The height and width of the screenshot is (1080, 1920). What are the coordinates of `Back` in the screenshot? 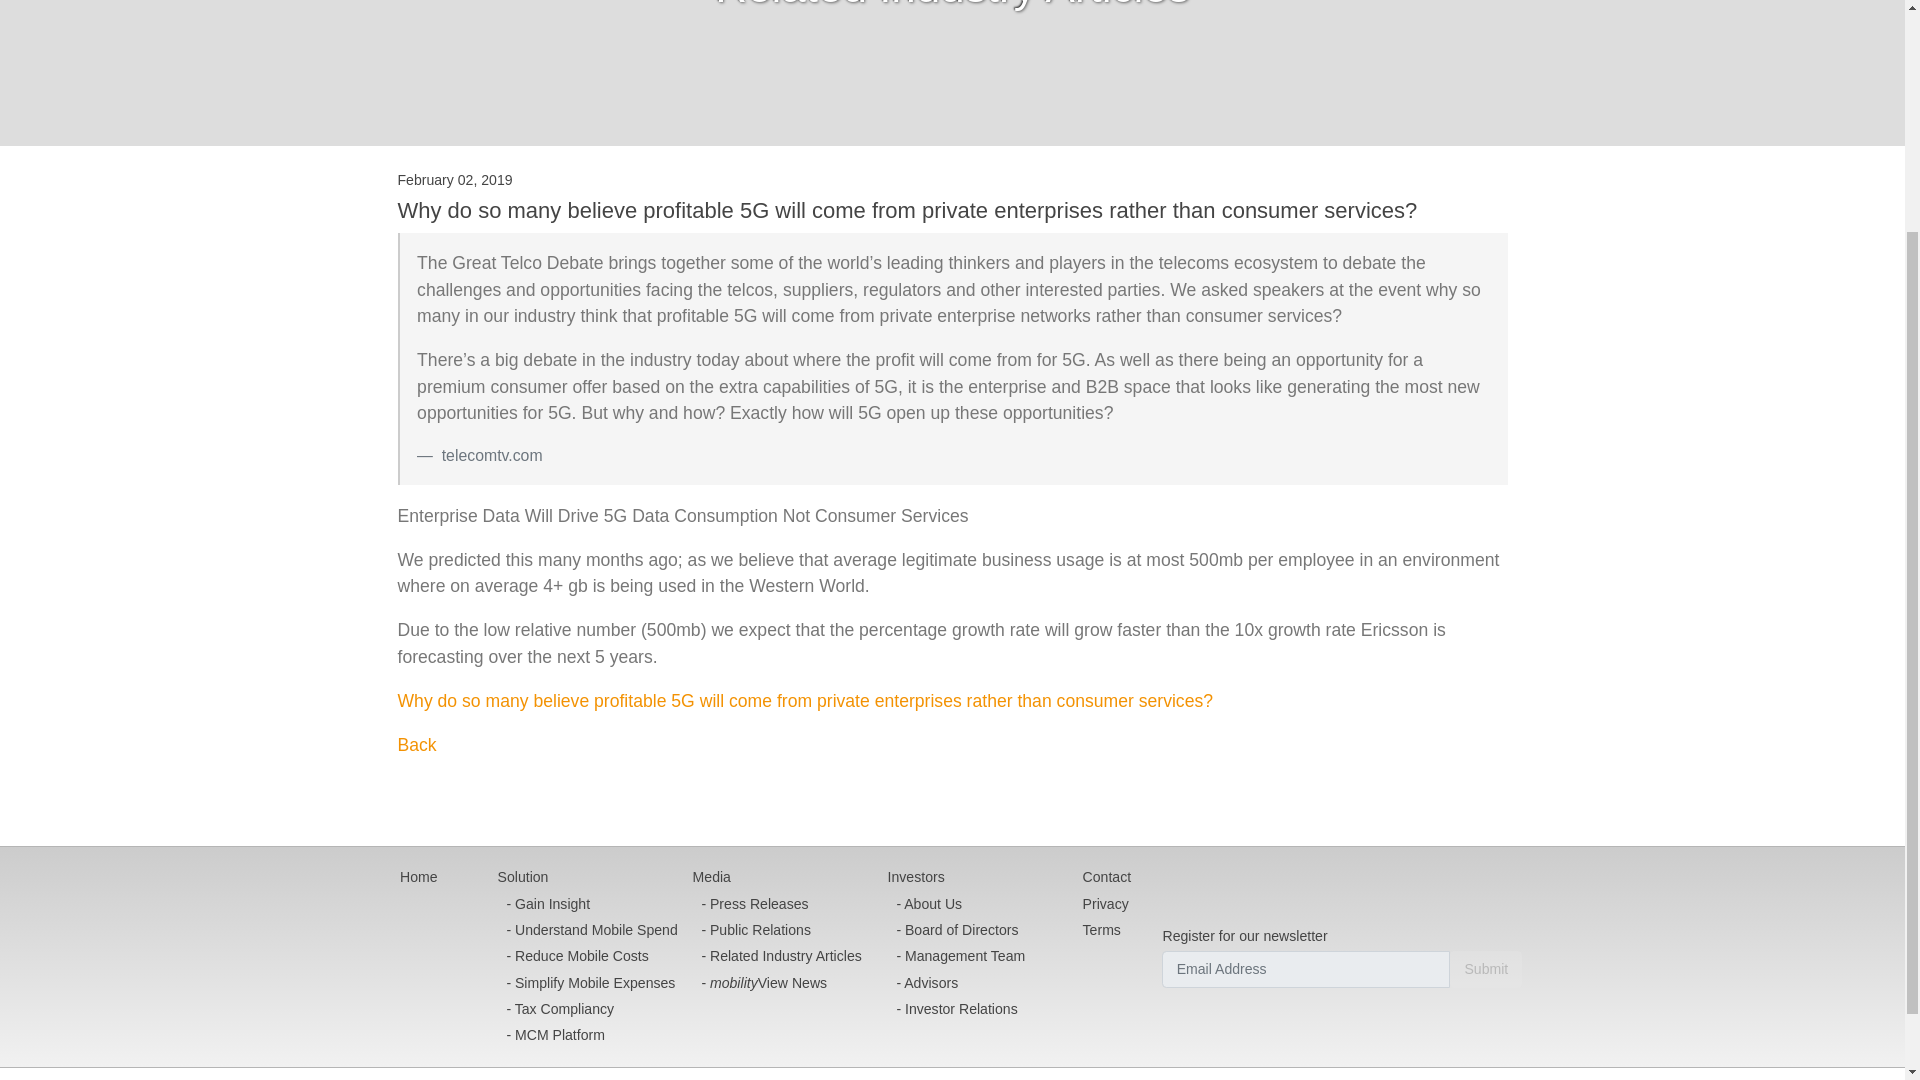 It's located at (417, 744).